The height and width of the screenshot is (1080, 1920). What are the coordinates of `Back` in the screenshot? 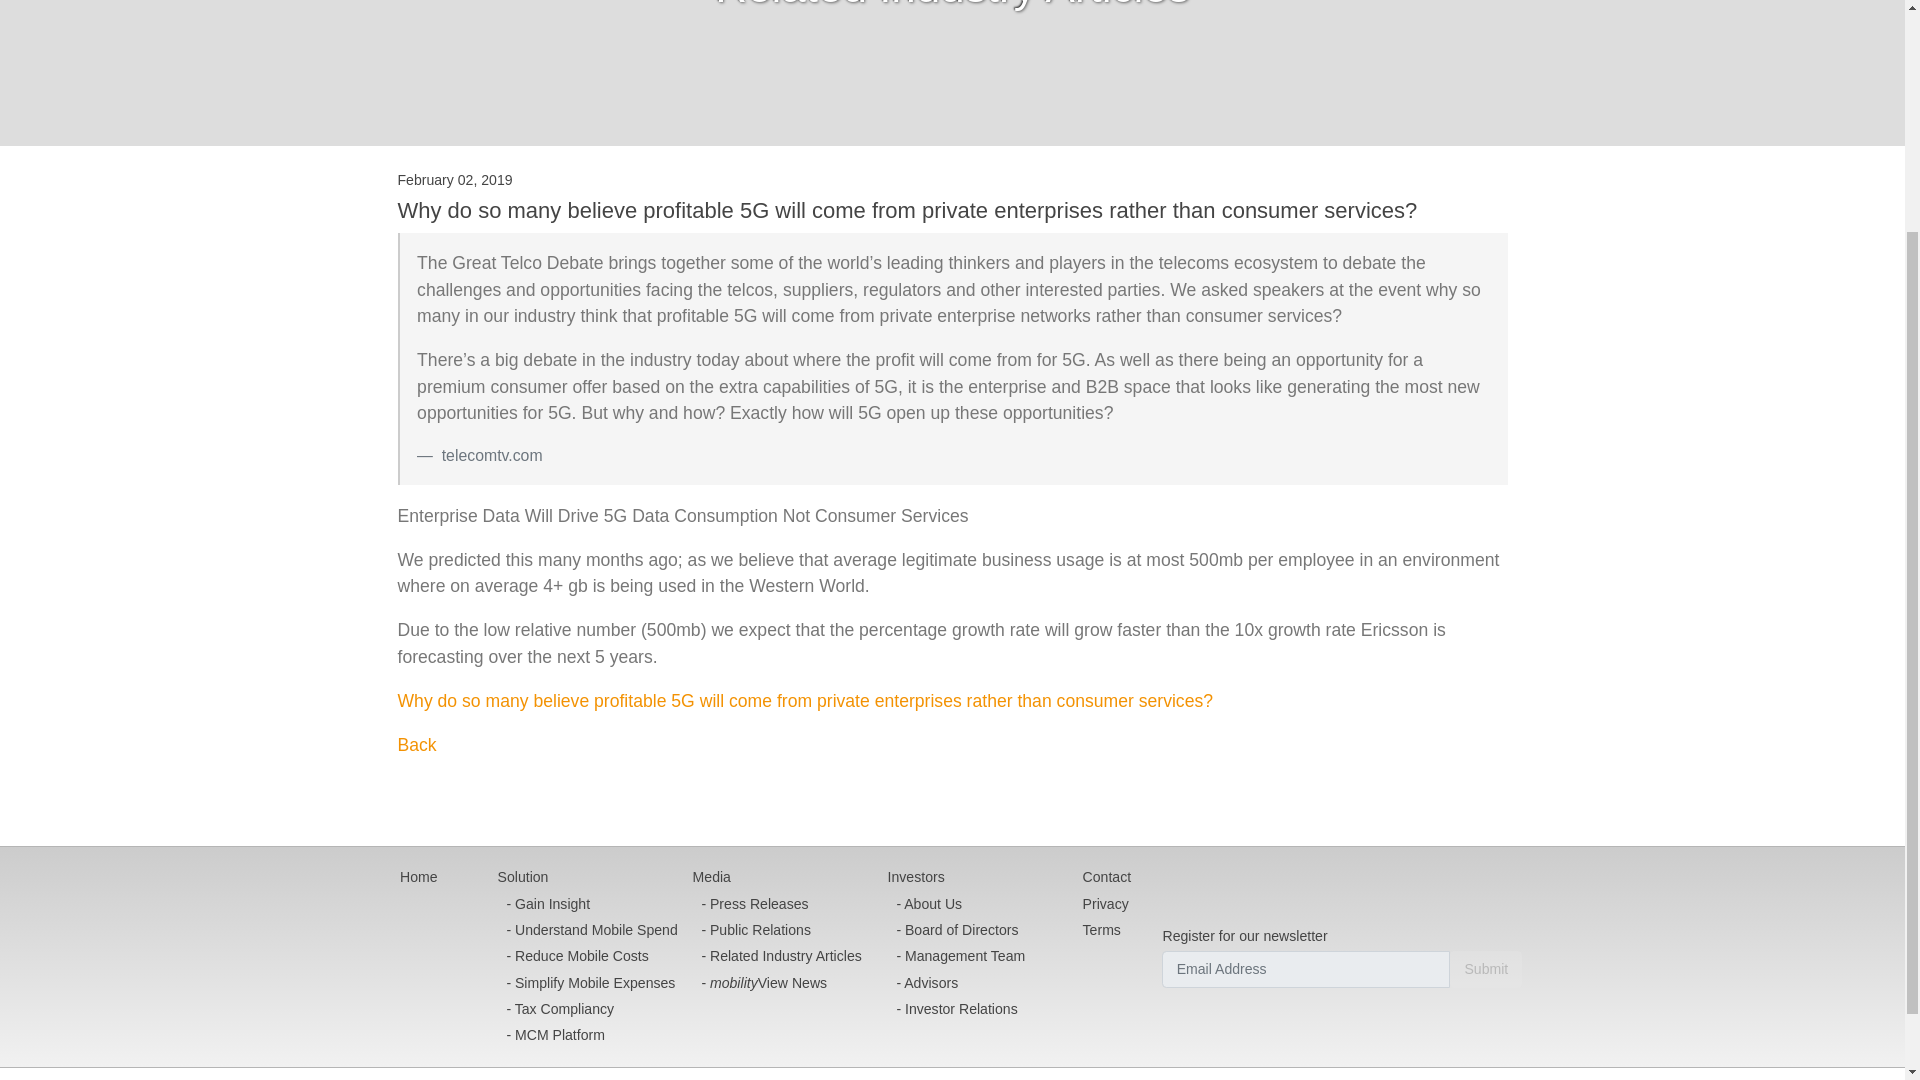 It's located at (417, 744).